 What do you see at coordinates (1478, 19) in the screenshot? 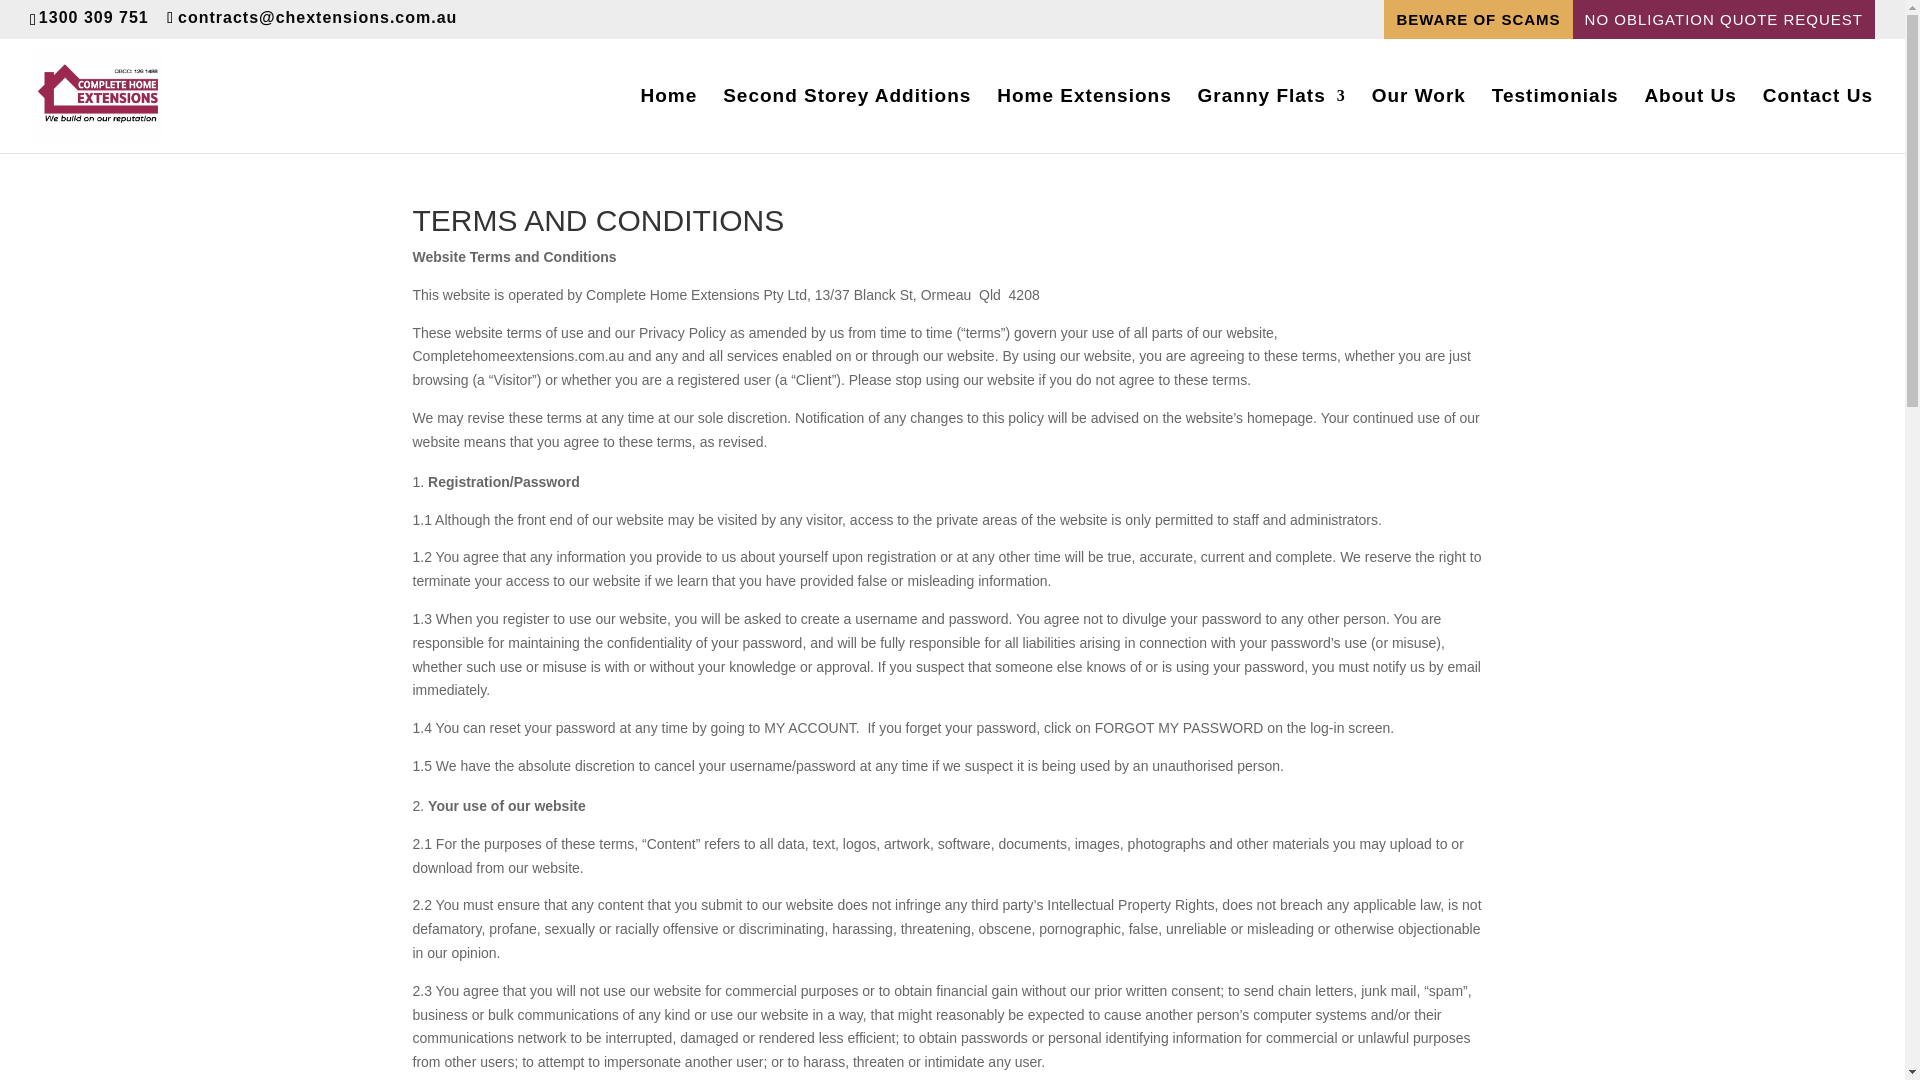
I see `BEWARE OF SCAMS` at bounding box center [1478, 19].